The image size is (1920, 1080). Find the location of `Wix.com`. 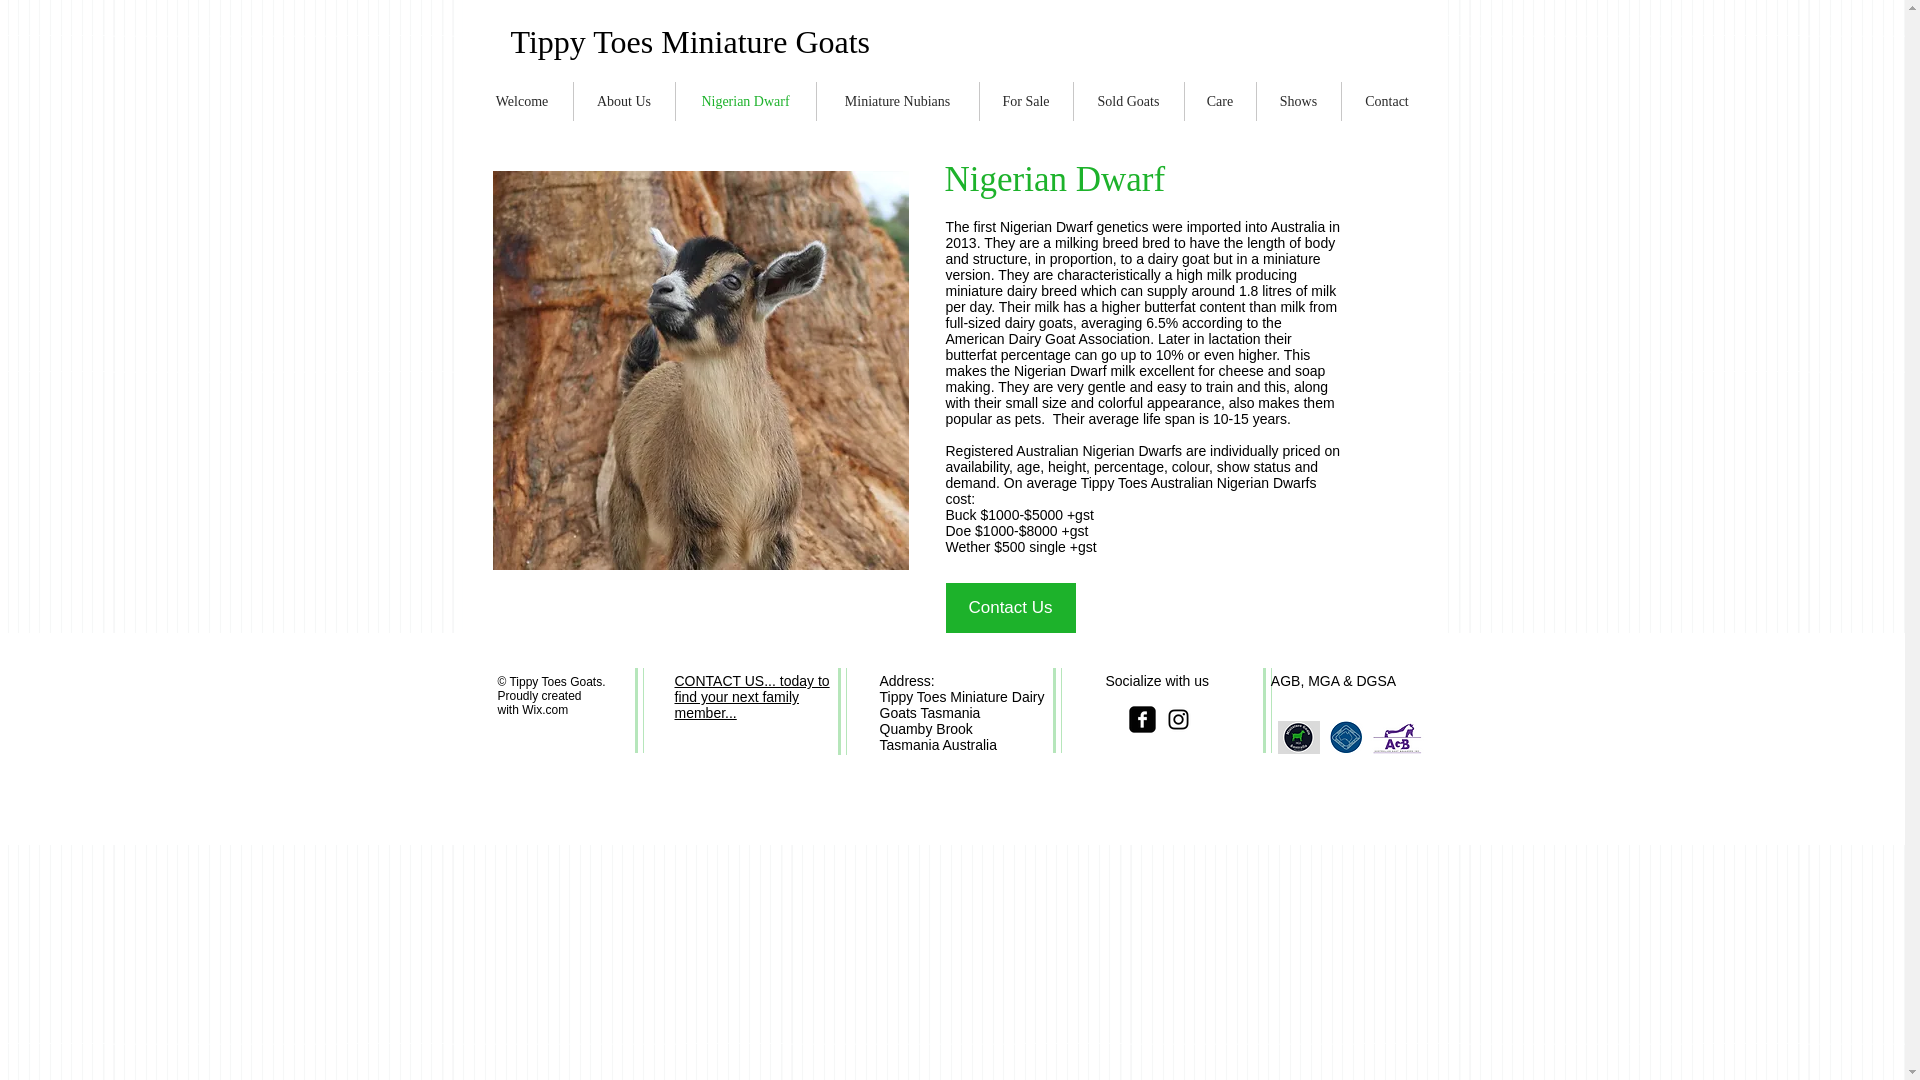

Wix.com is located at coordinates (545, 710).